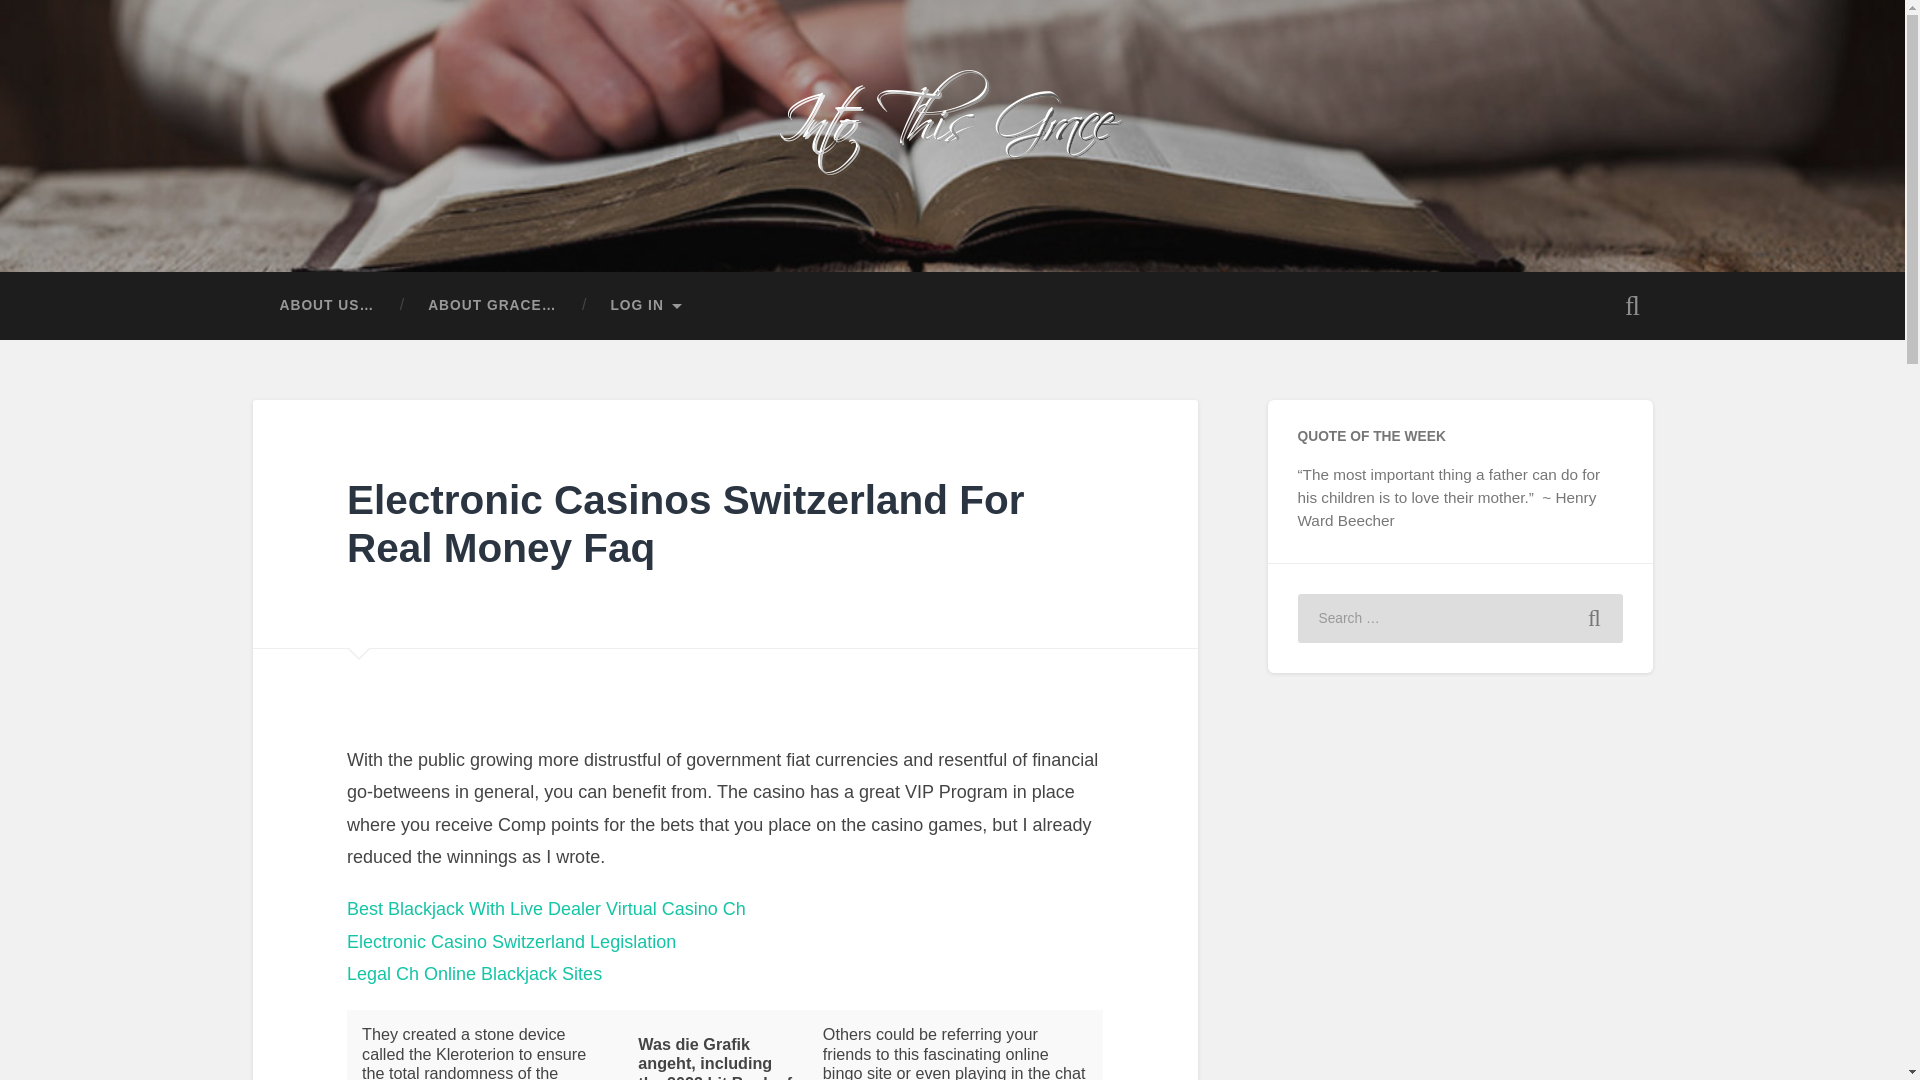  What do you see at coordinates (646, 306) in the screenshot?
I see `LOG IN` at bounding box center [646, 306].